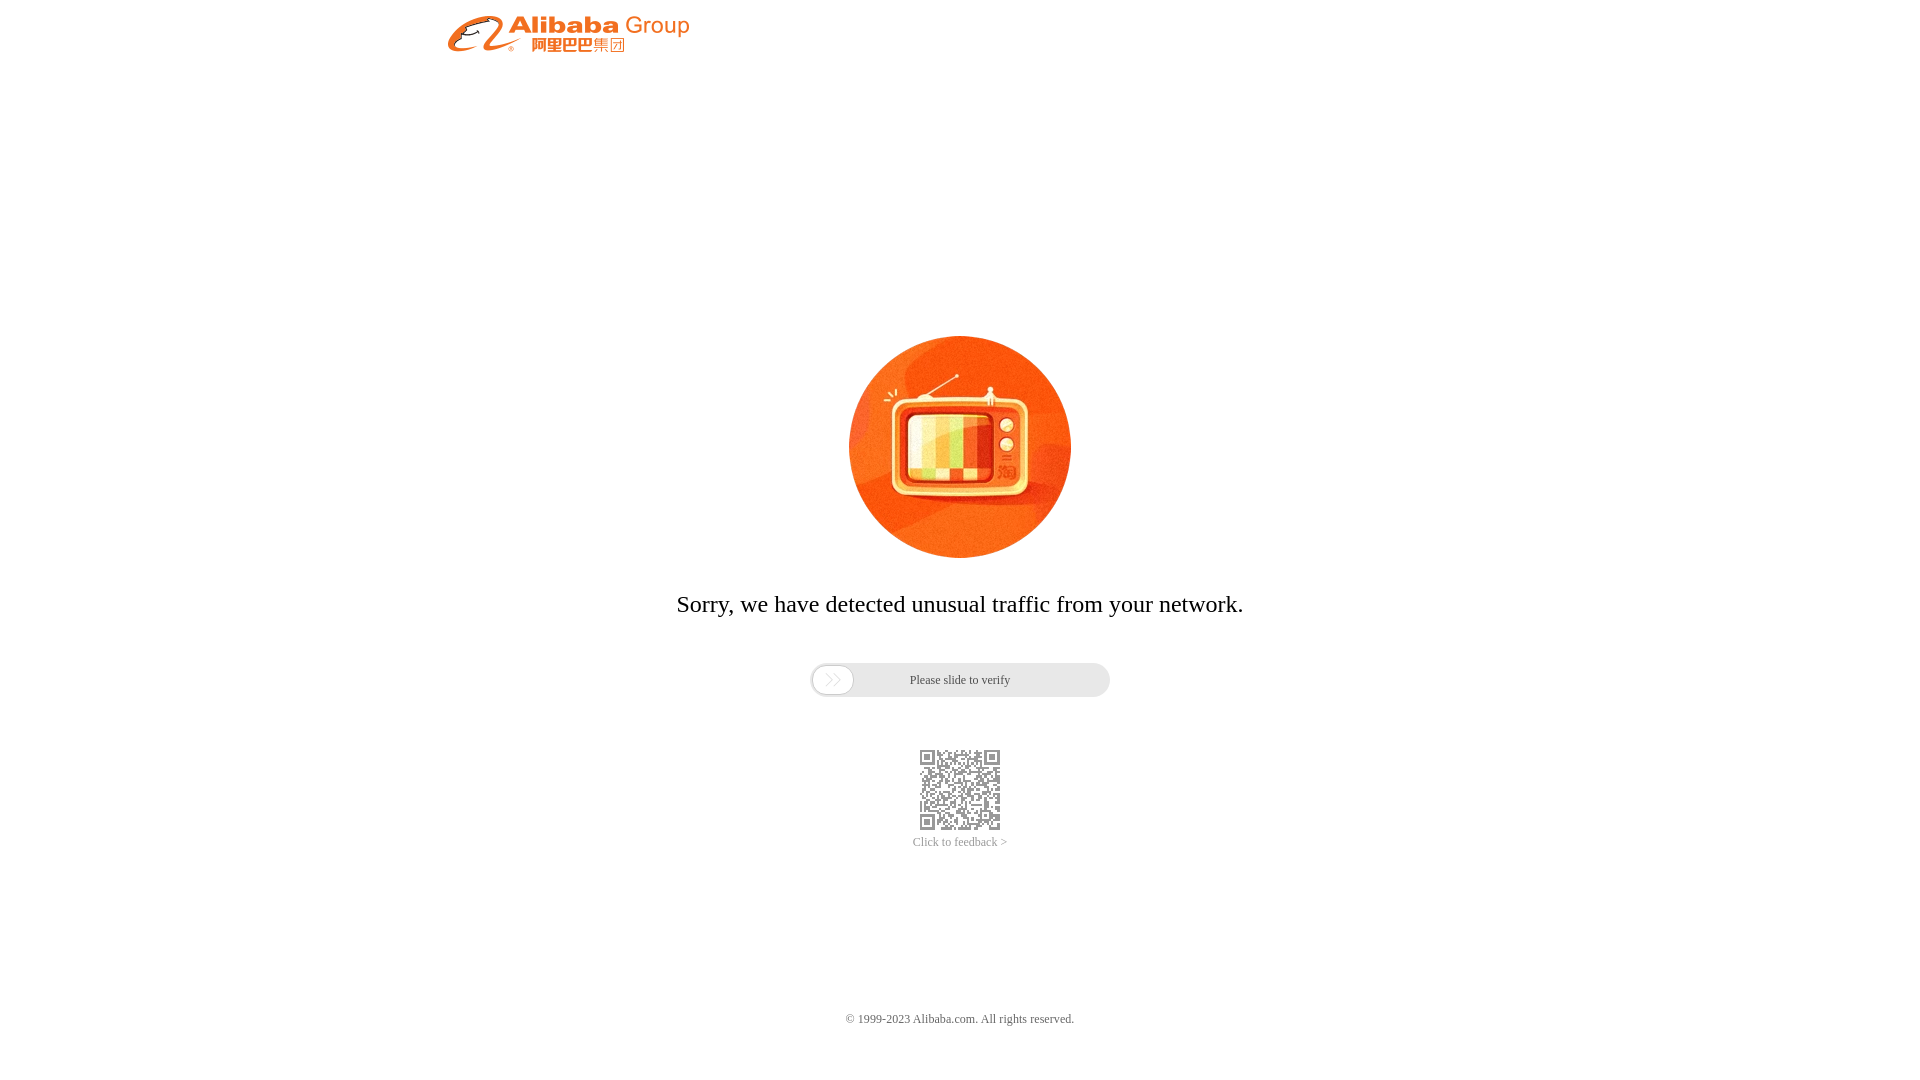 The height and width of the screenshot is (1080, 1920). Describe the element at coordinates (960, 842) in the screenshot. I see `Click to feedback >` at that location.